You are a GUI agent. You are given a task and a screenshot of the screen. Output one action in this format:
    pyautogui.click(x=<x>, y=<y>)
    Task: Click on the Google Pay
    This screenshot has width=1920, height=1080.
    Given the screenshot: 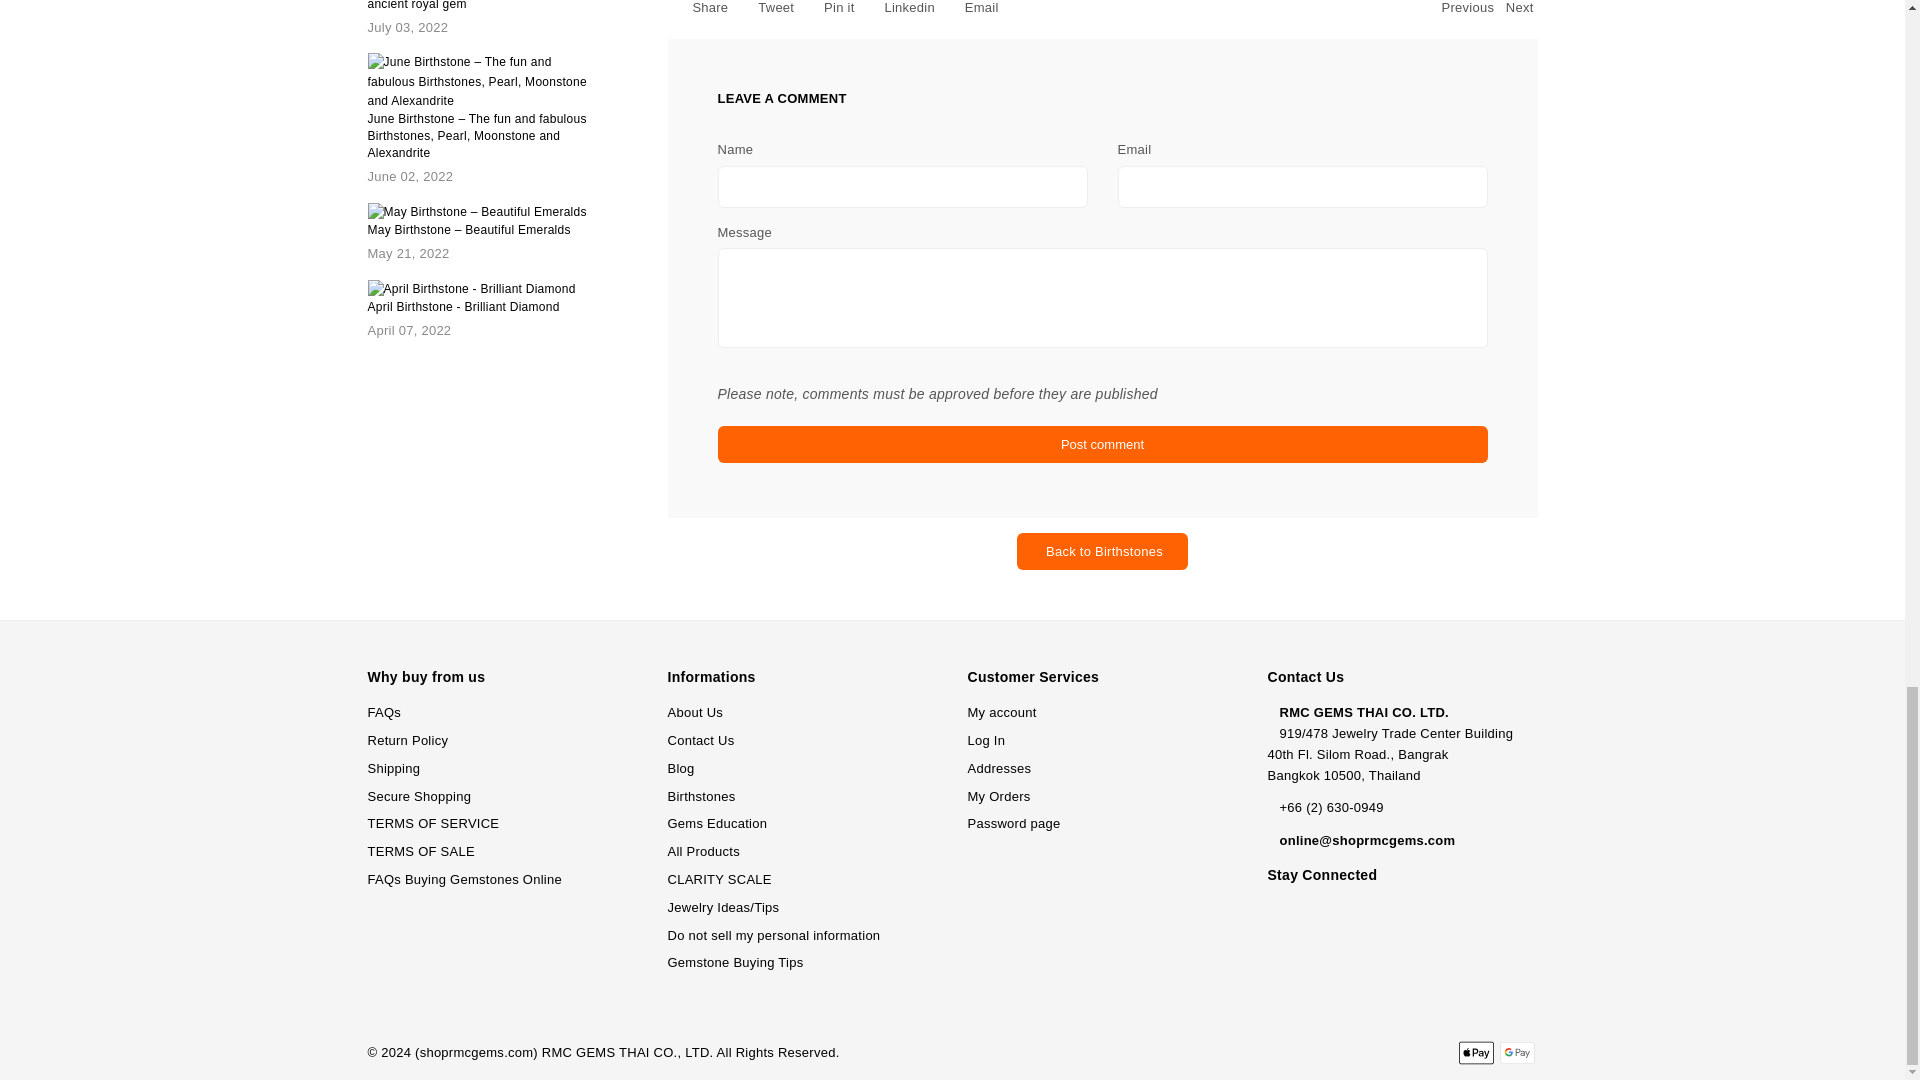 What is the action you would take?
    pyautogui.click(x=1516, y=1052)
    